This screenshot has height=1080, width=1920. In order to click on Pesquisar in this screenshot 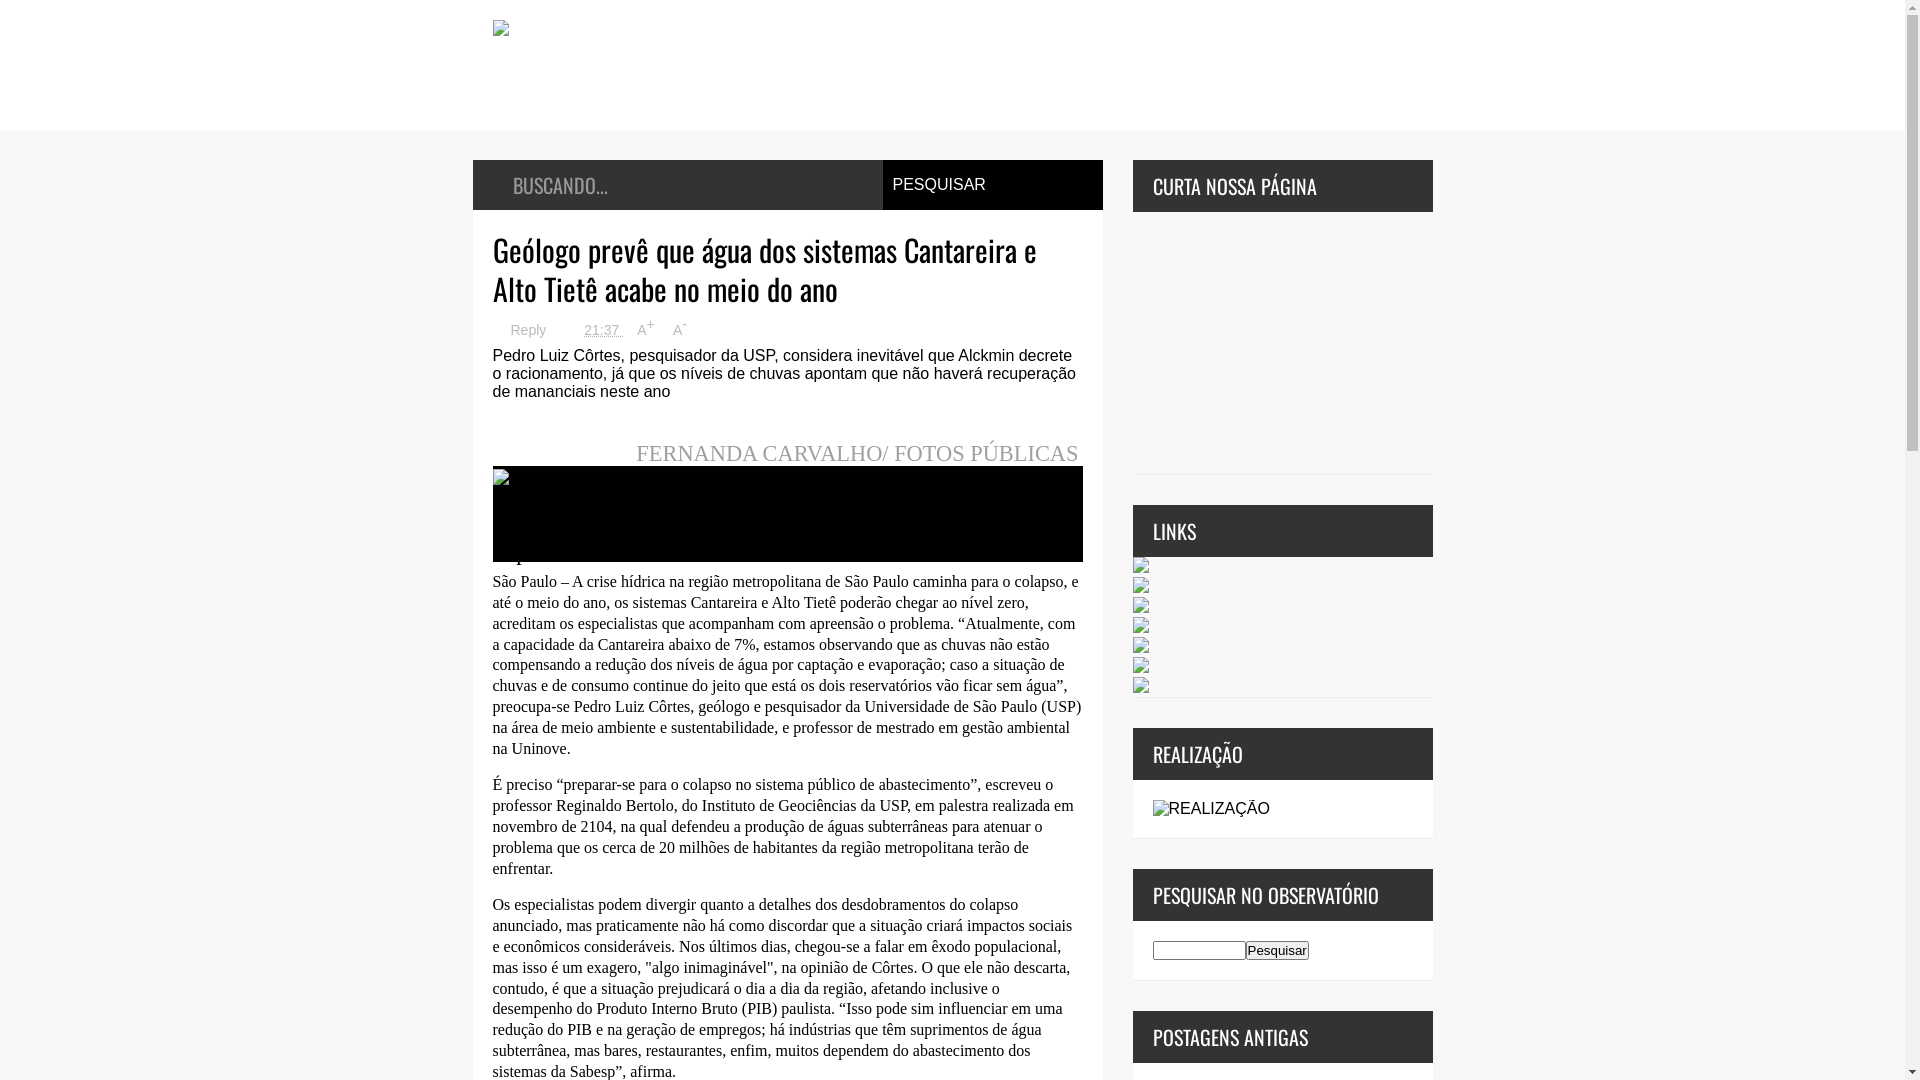, I will do `click(1278, 950)`.